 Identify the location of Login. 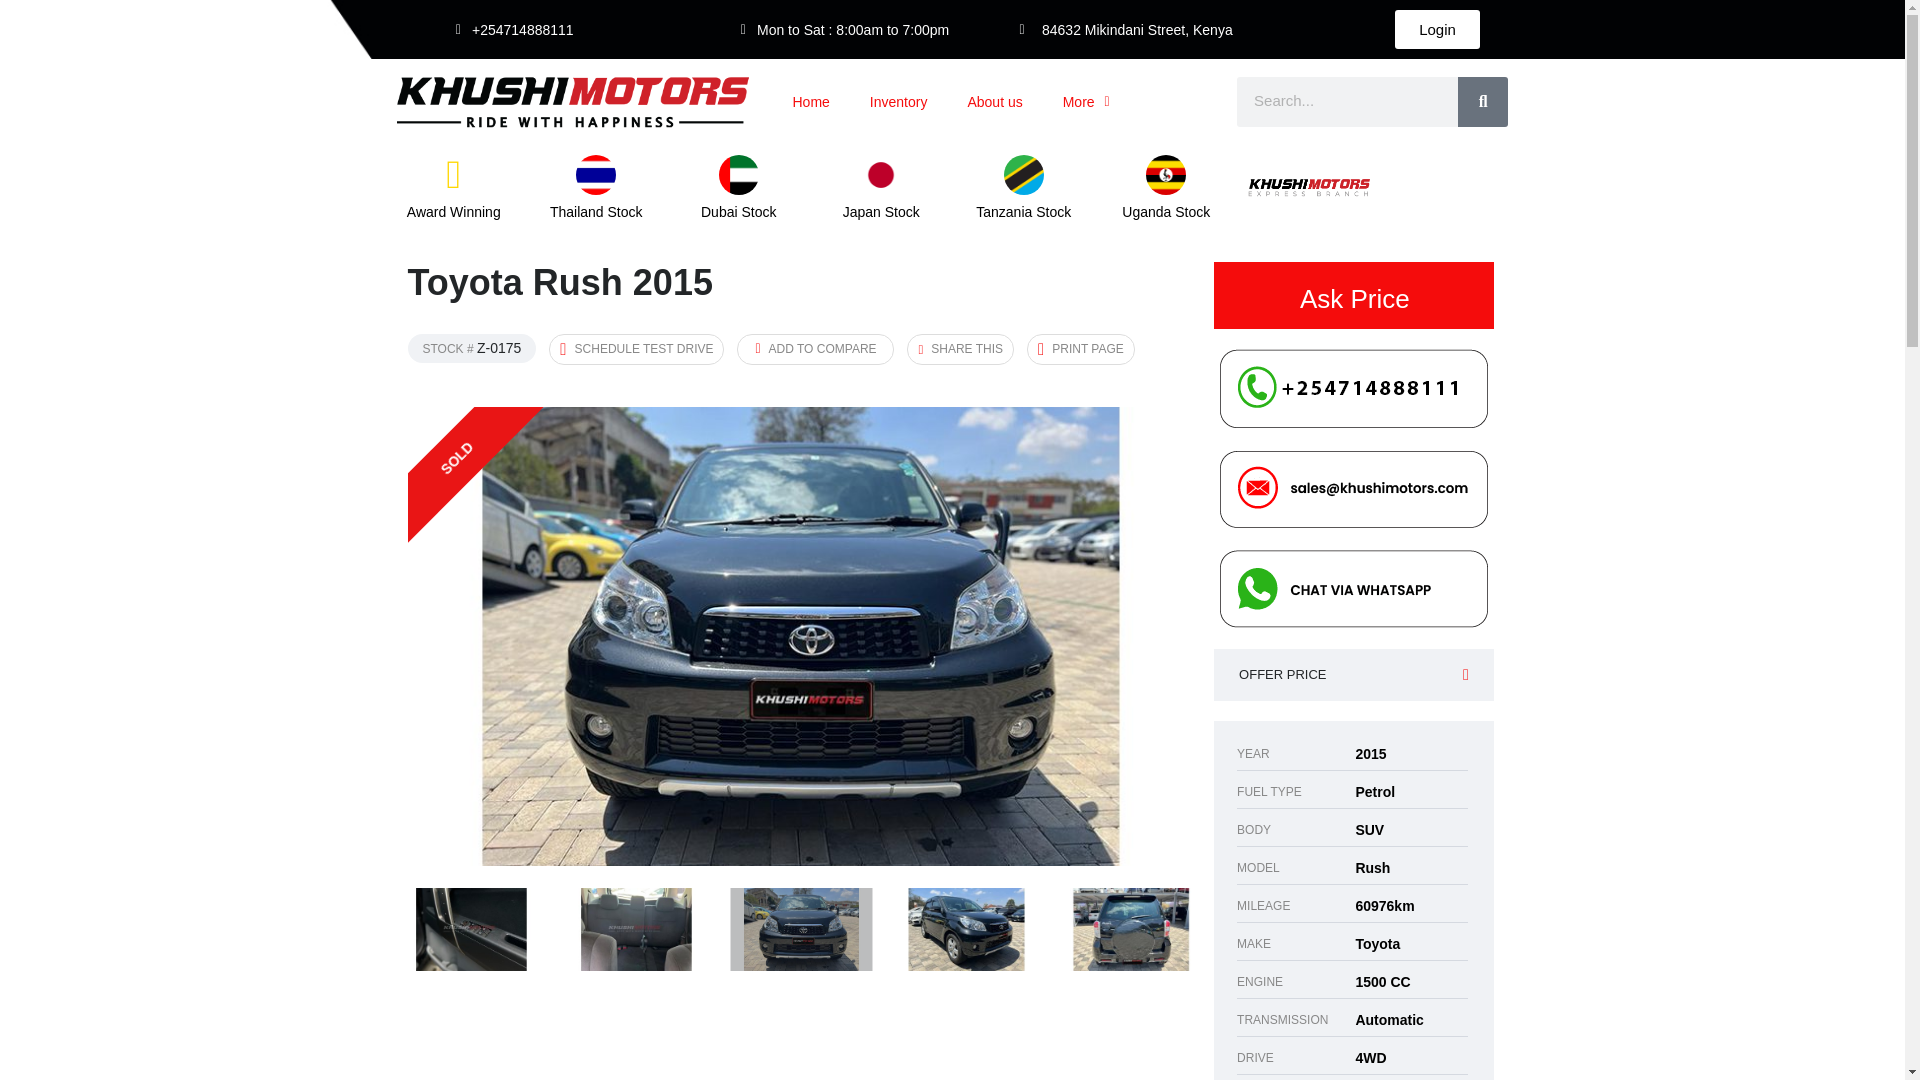
(1447, 34).